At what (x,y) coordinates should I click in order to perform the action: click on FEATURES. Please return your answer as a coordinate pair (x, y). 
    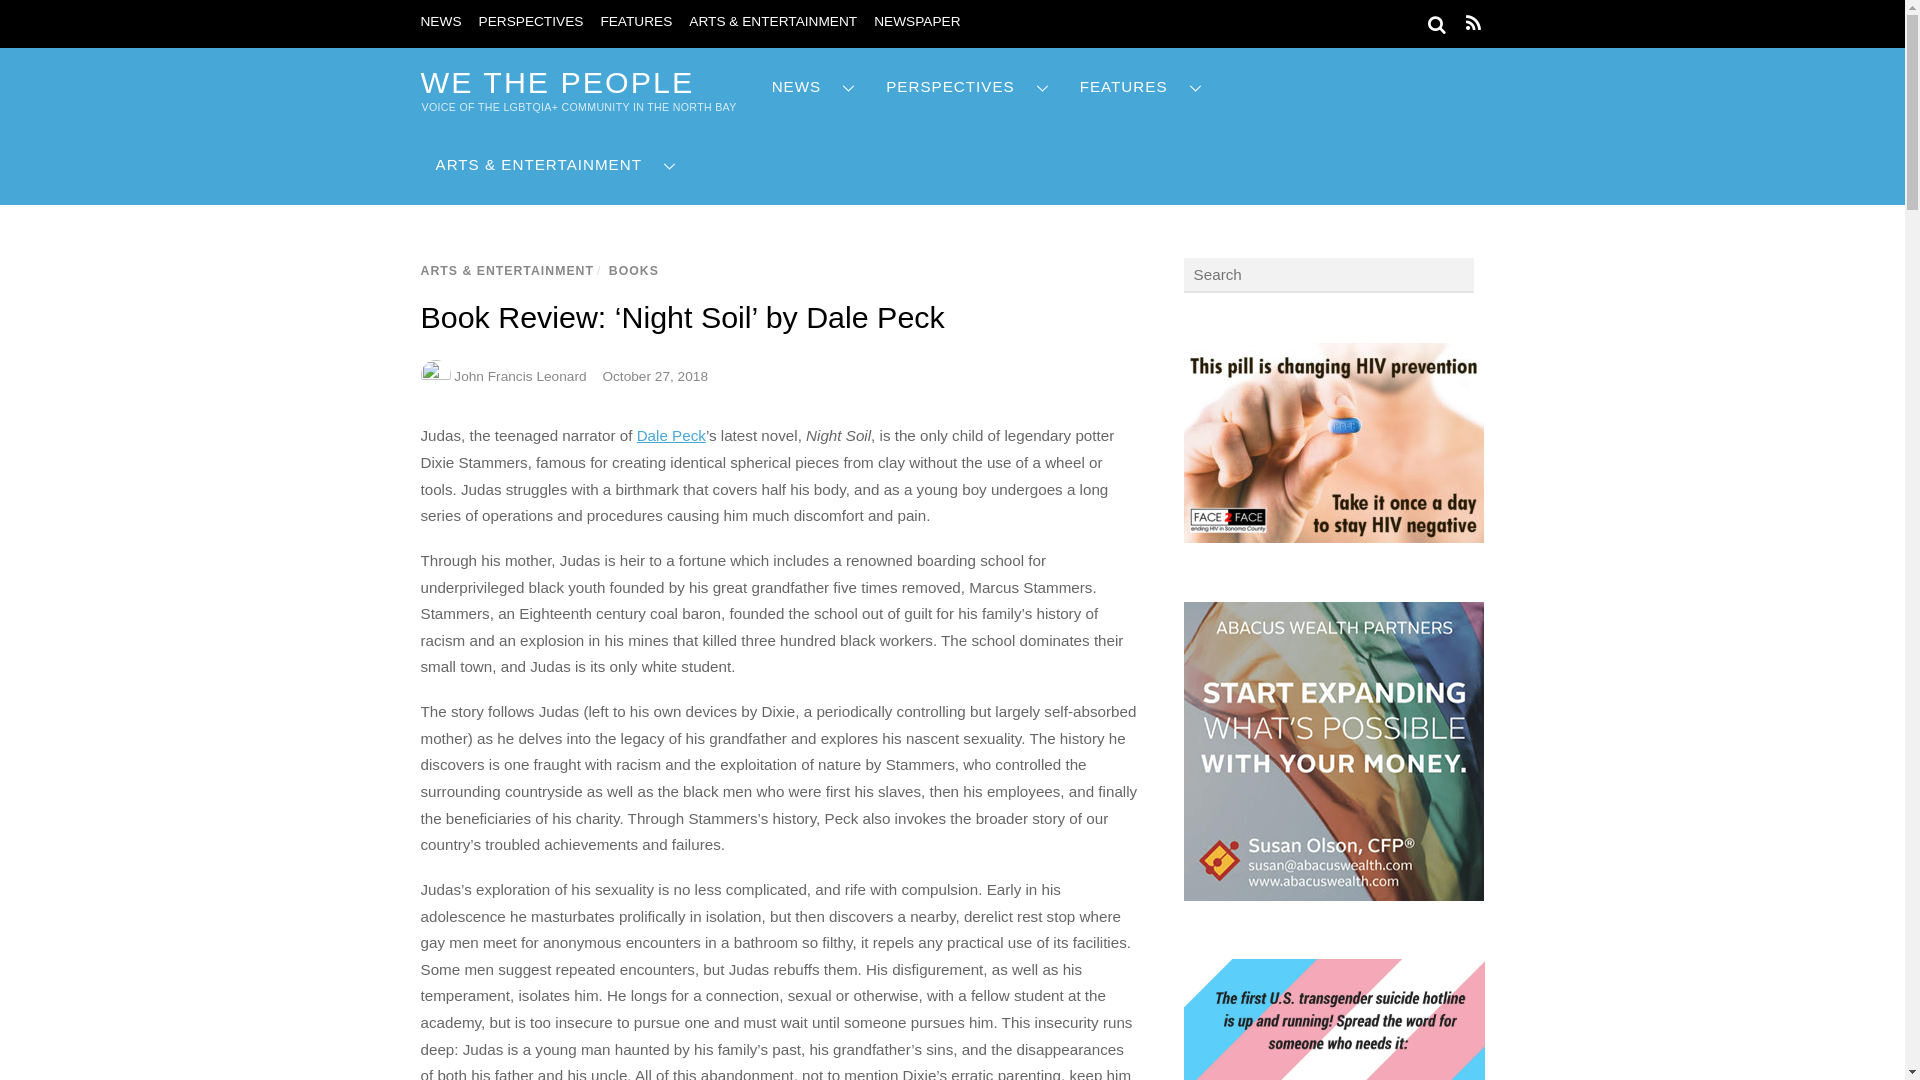
    Looking at the image, I should click on (636, 22).